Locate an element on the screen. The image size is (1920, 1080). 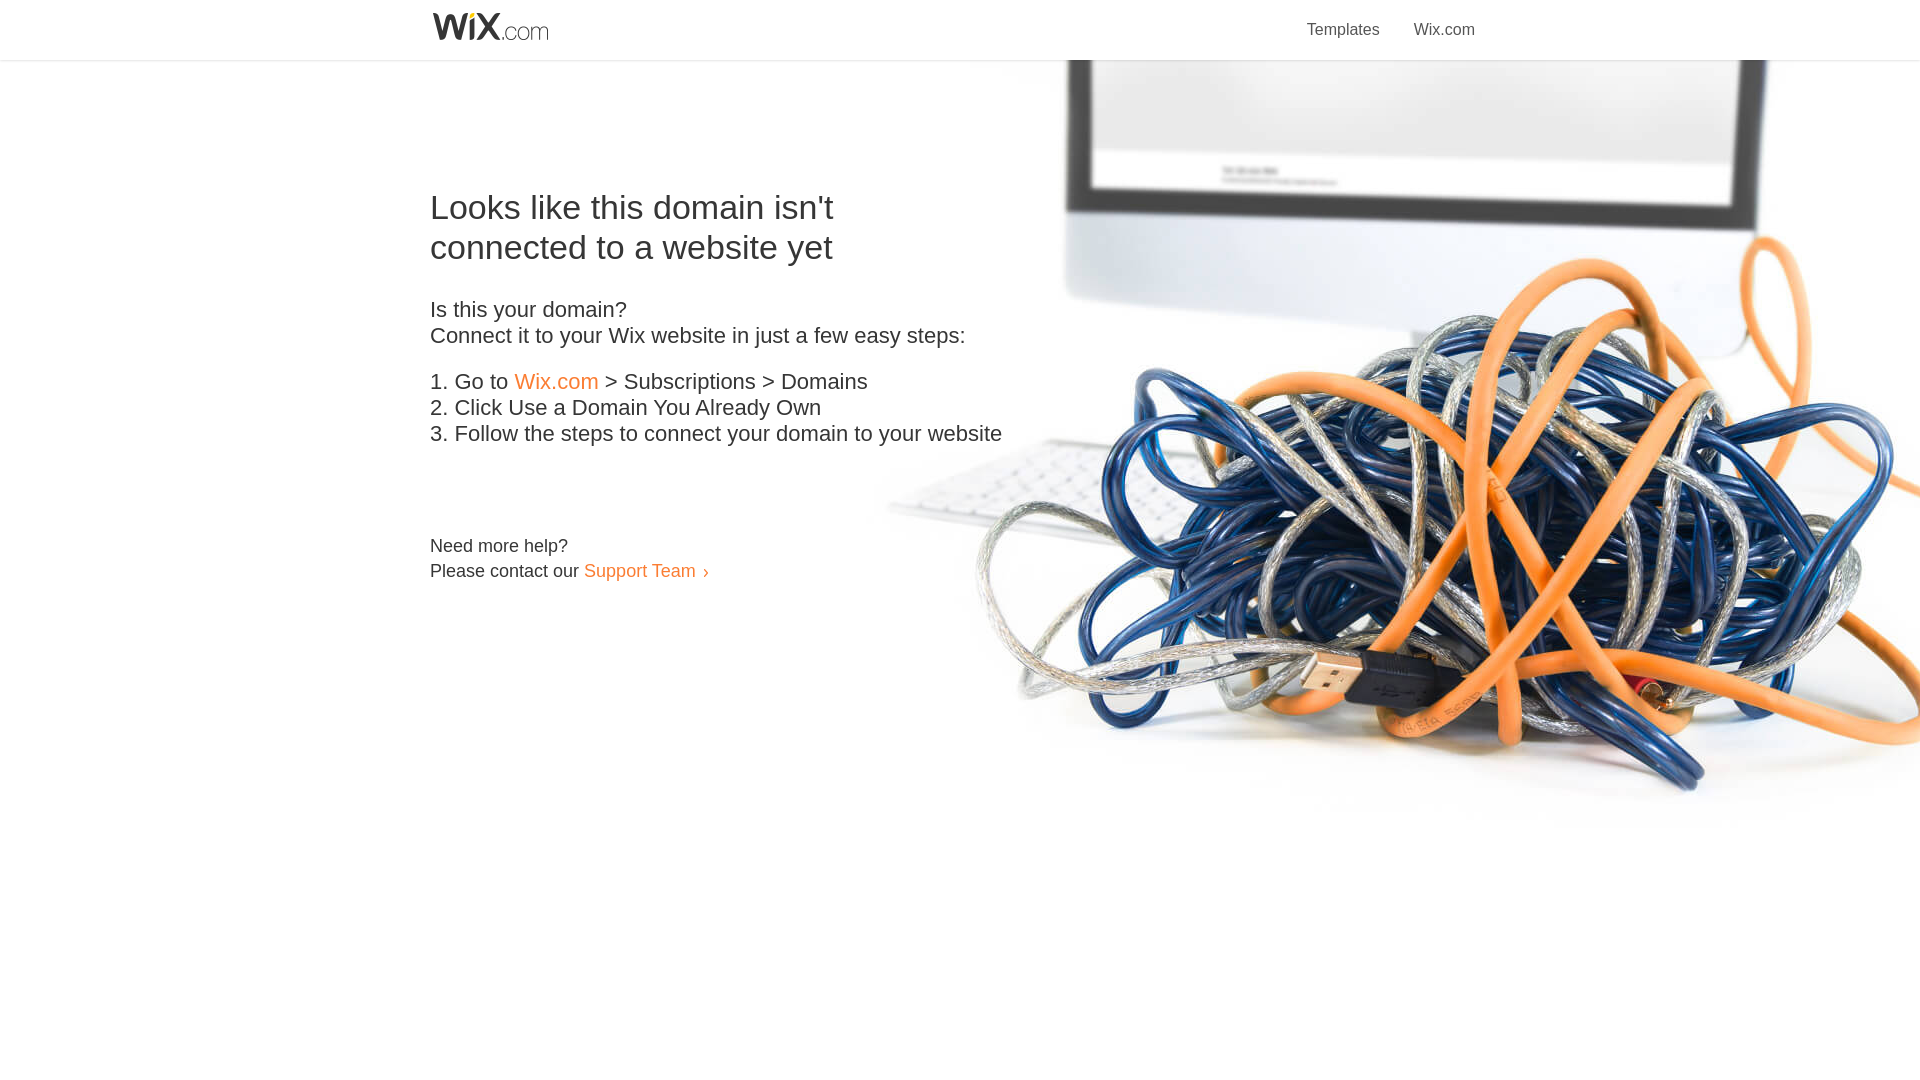
Support Team is located at coordinates (639, 570).